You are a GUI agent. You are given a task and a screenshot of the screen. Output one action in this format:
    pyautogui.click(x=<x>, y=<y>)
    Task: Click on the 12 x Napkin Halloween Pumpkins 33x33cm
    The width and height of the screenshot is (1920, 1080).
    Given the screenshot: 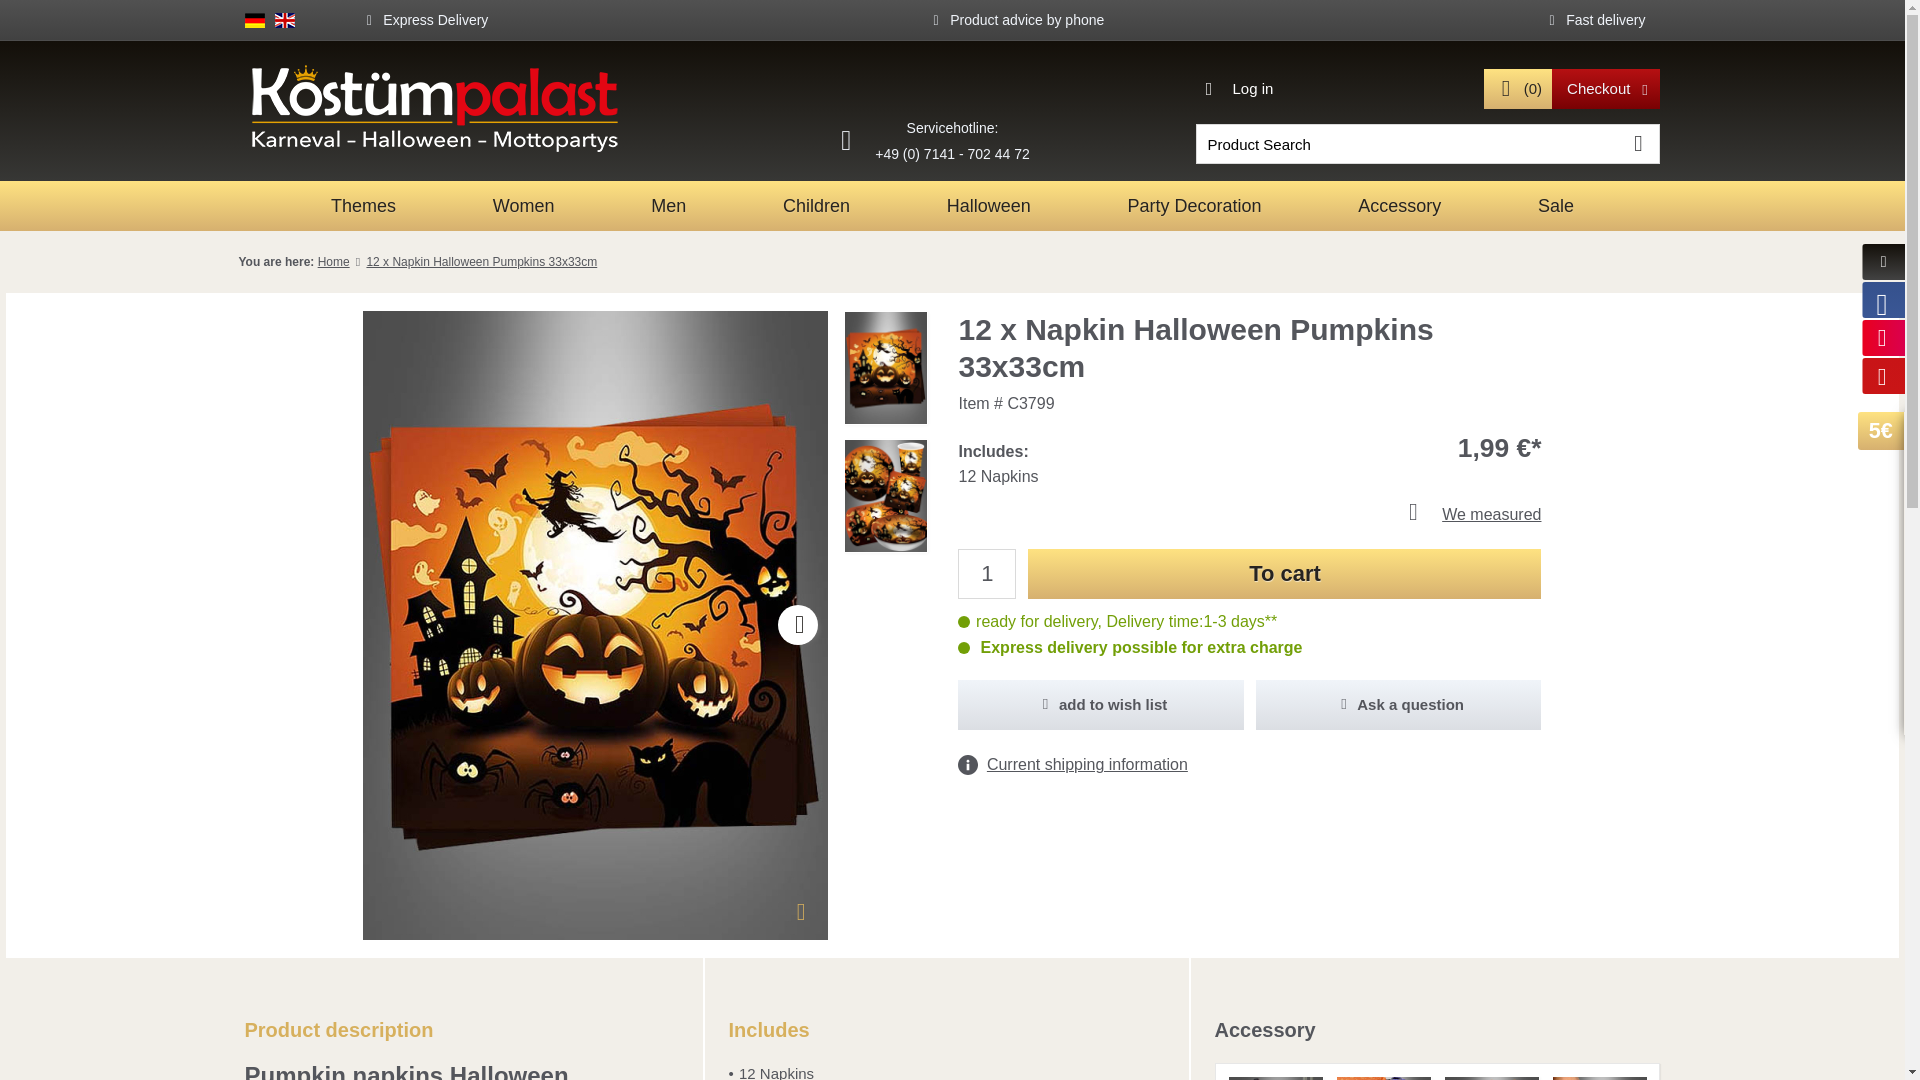 What is the action you would take?
    pyautogui.click(x=482, y=261)
    